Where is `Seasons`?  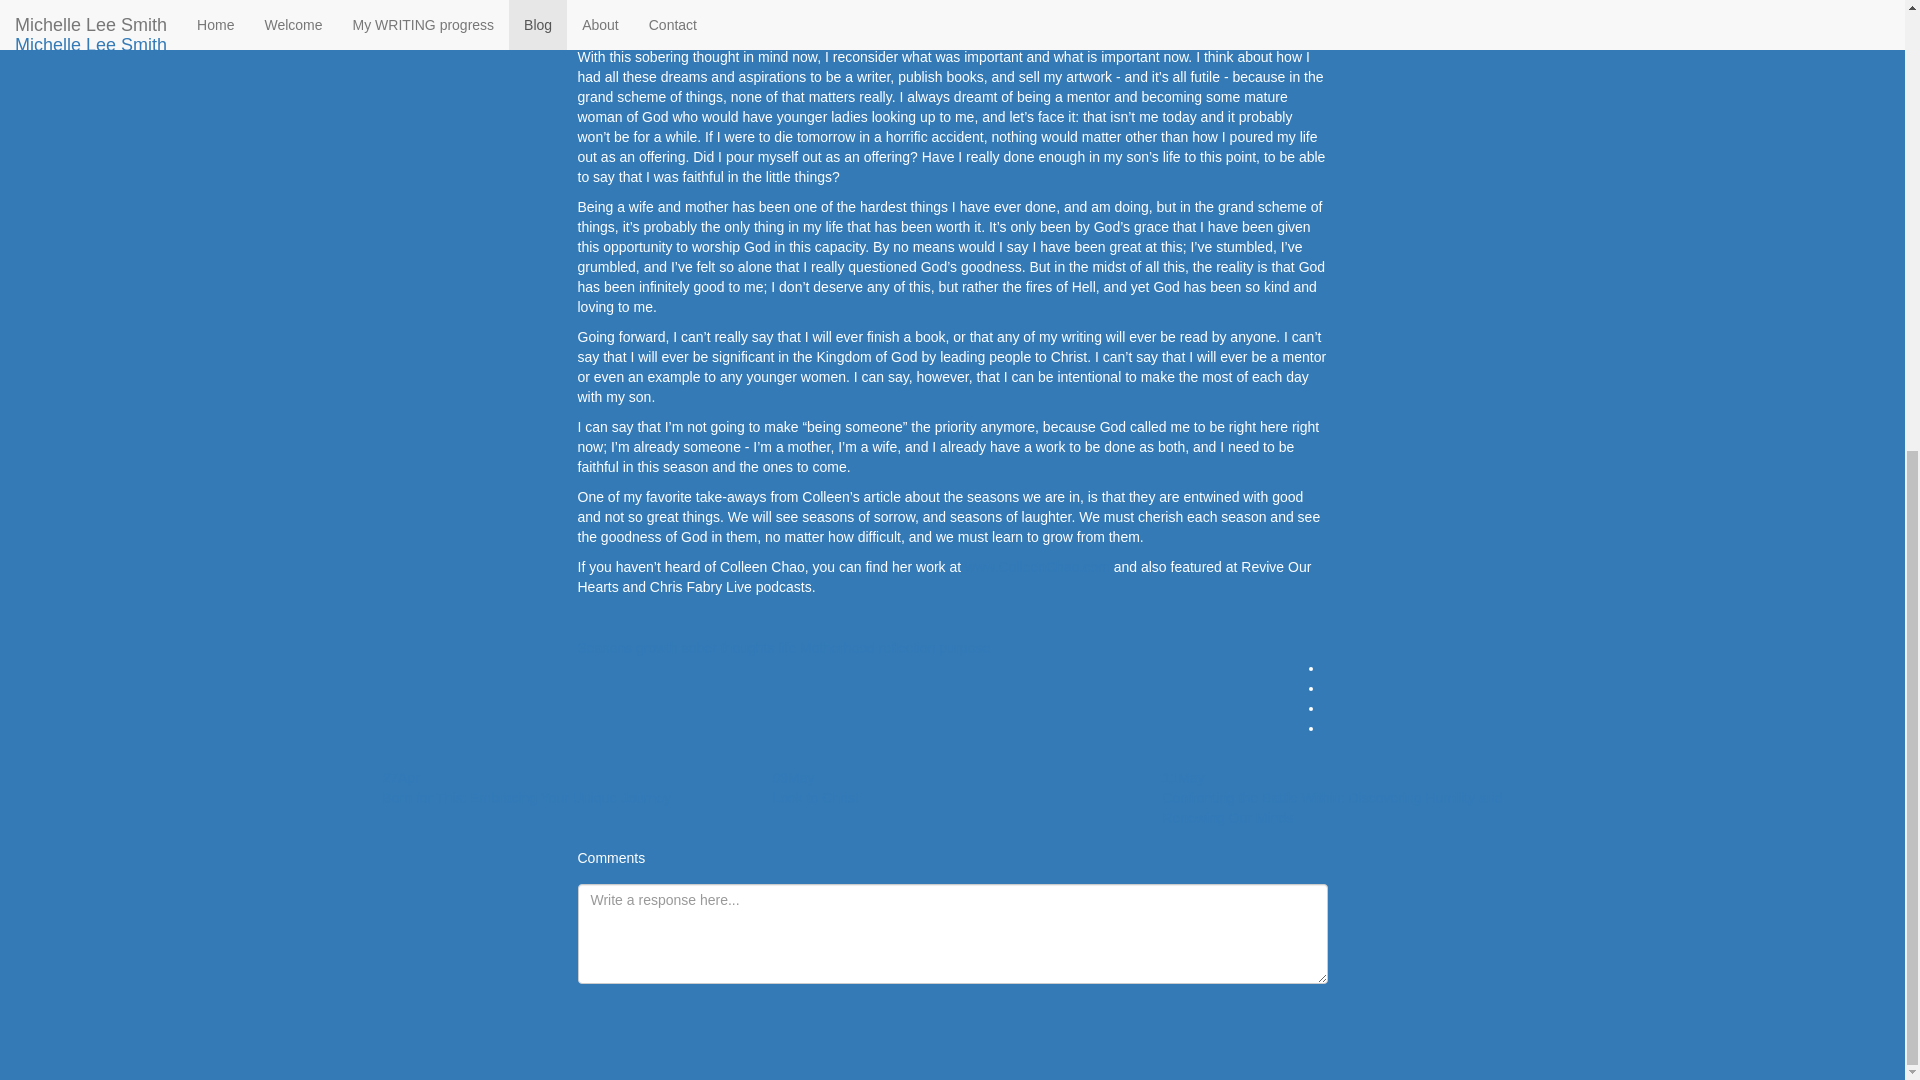
Seasons is located at coordinates (604, 648).